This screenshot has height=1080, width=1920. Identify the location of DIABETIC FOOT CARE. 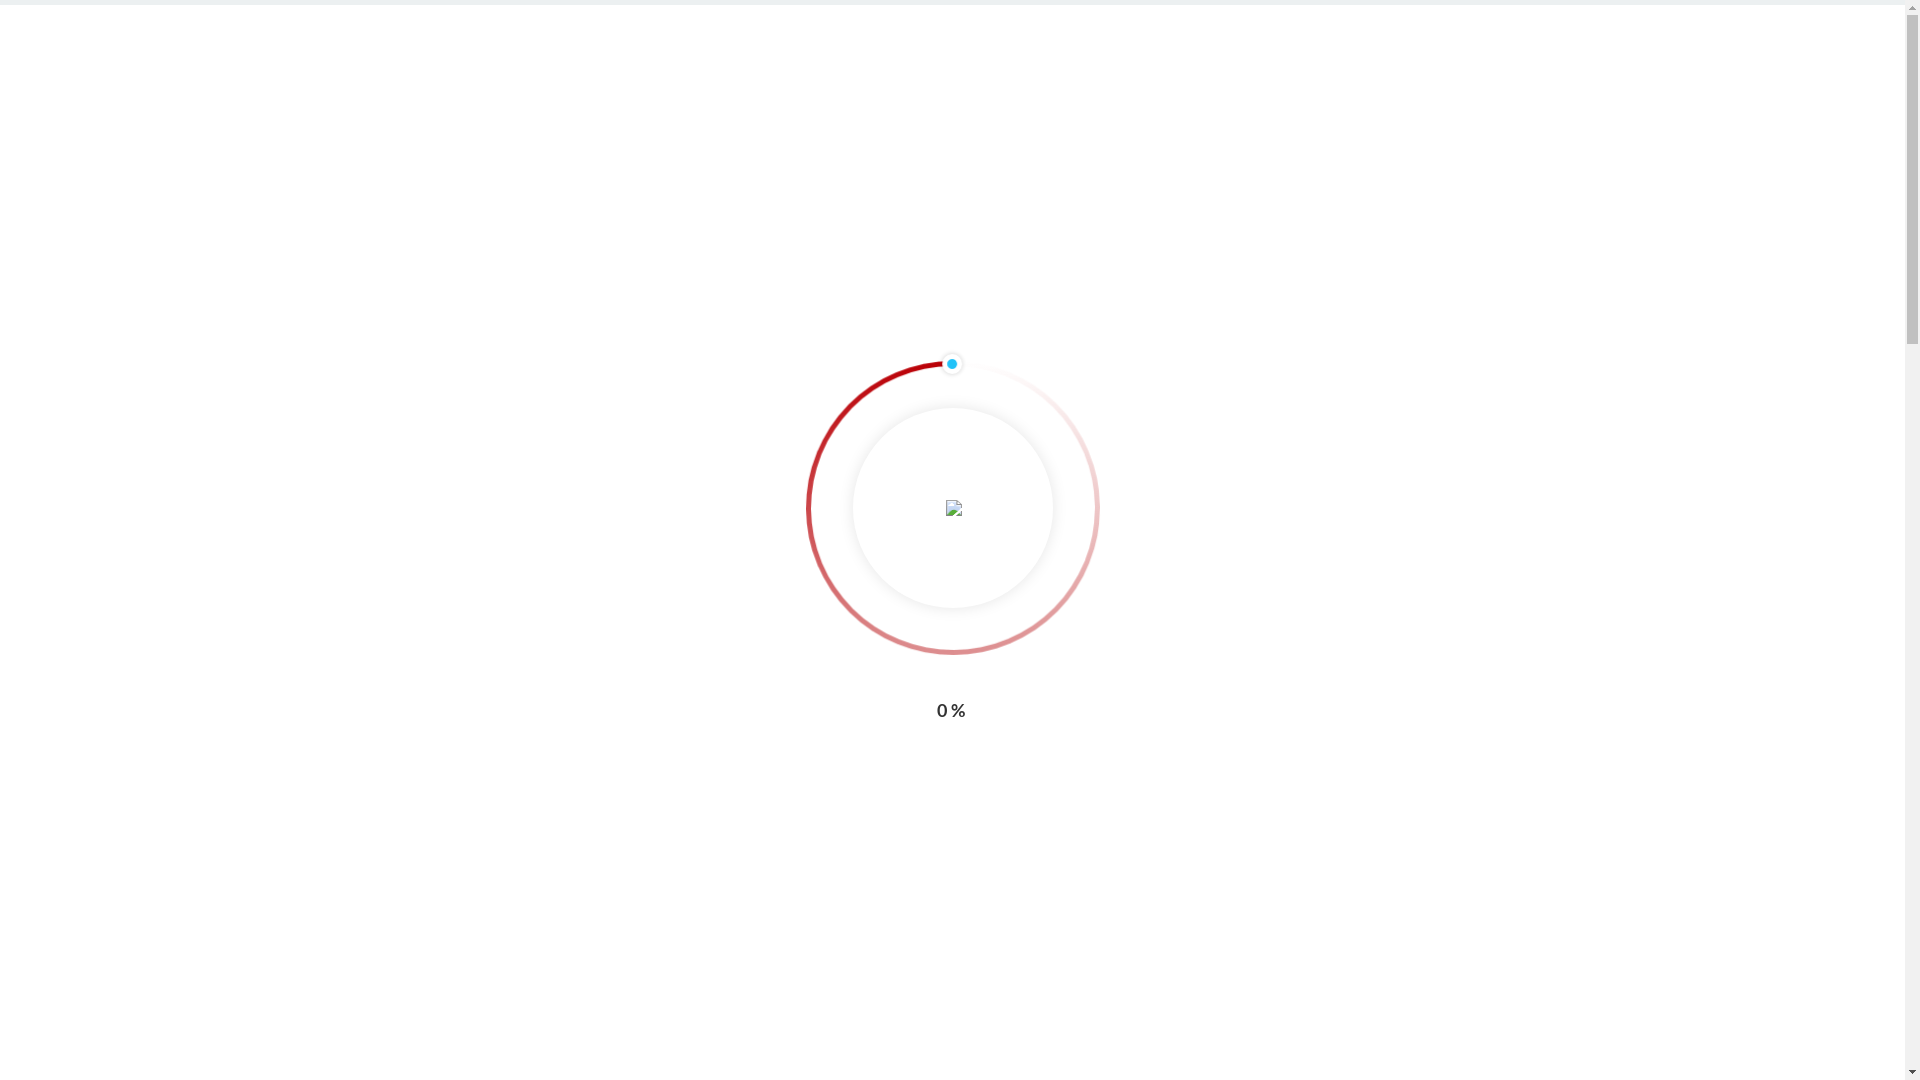
(884, 26).